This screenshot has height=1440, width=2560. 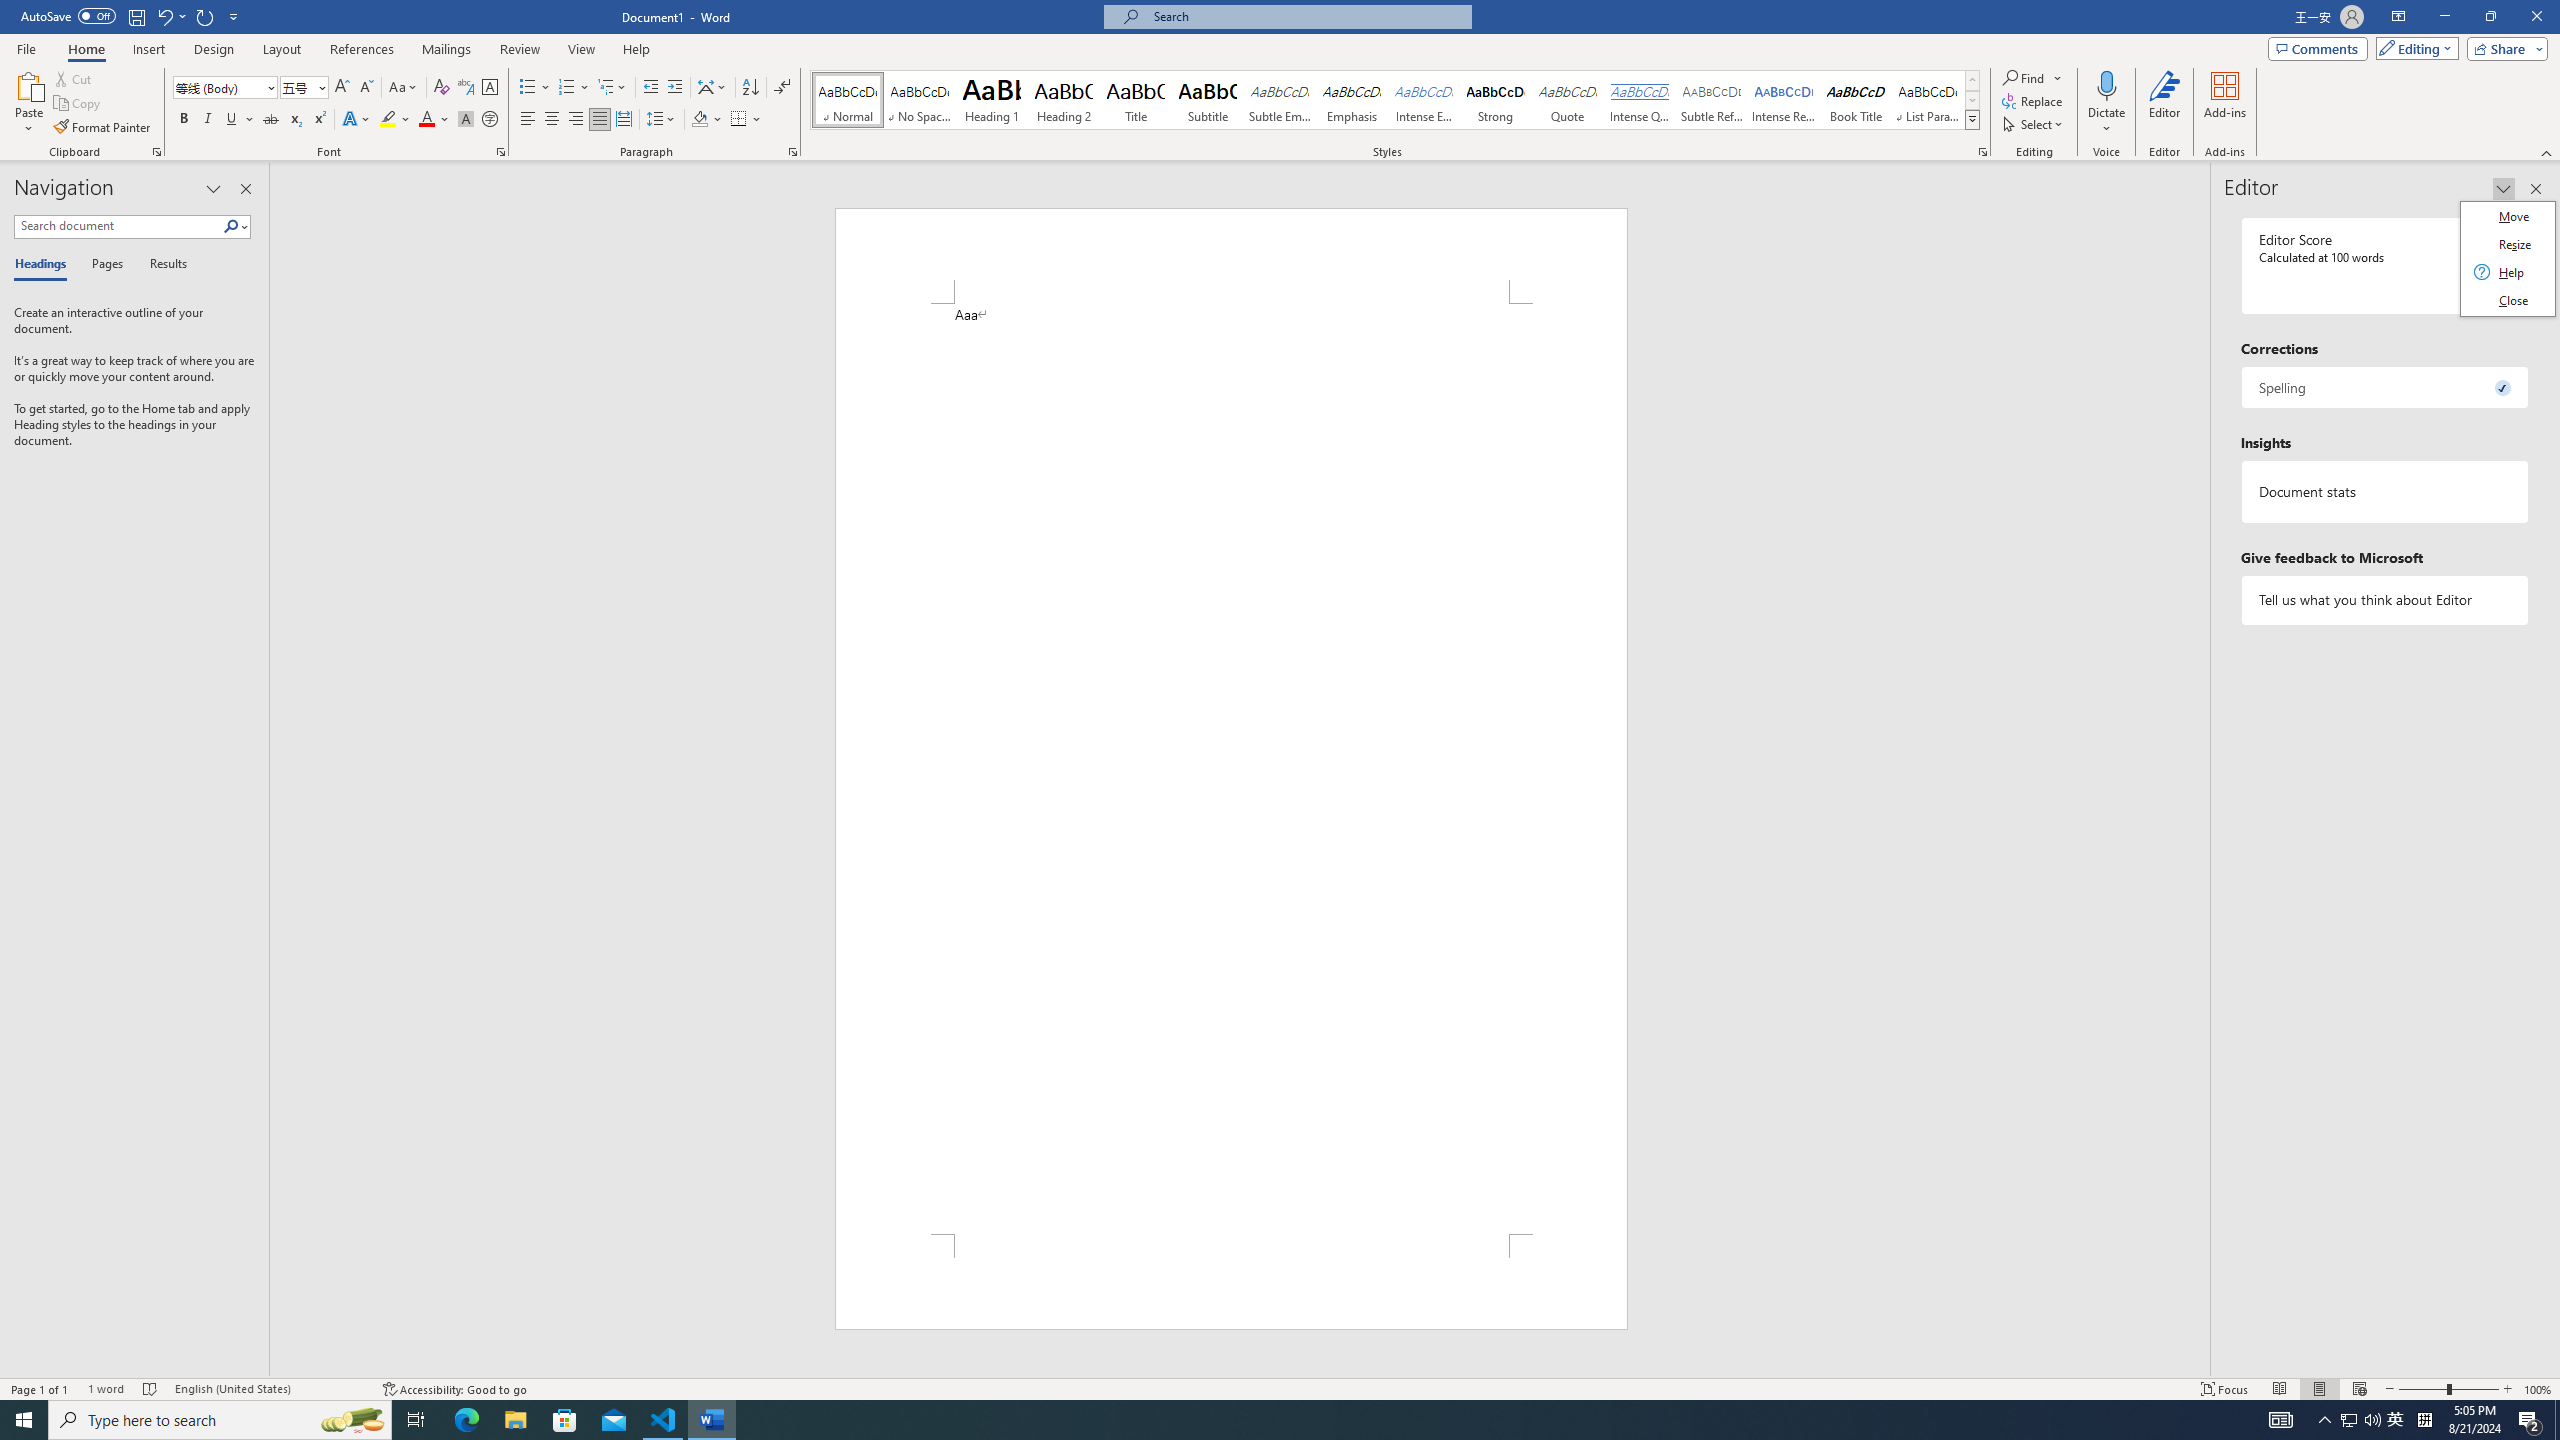 I want to click on Notification Chevron, so click(x=2507, y=258).